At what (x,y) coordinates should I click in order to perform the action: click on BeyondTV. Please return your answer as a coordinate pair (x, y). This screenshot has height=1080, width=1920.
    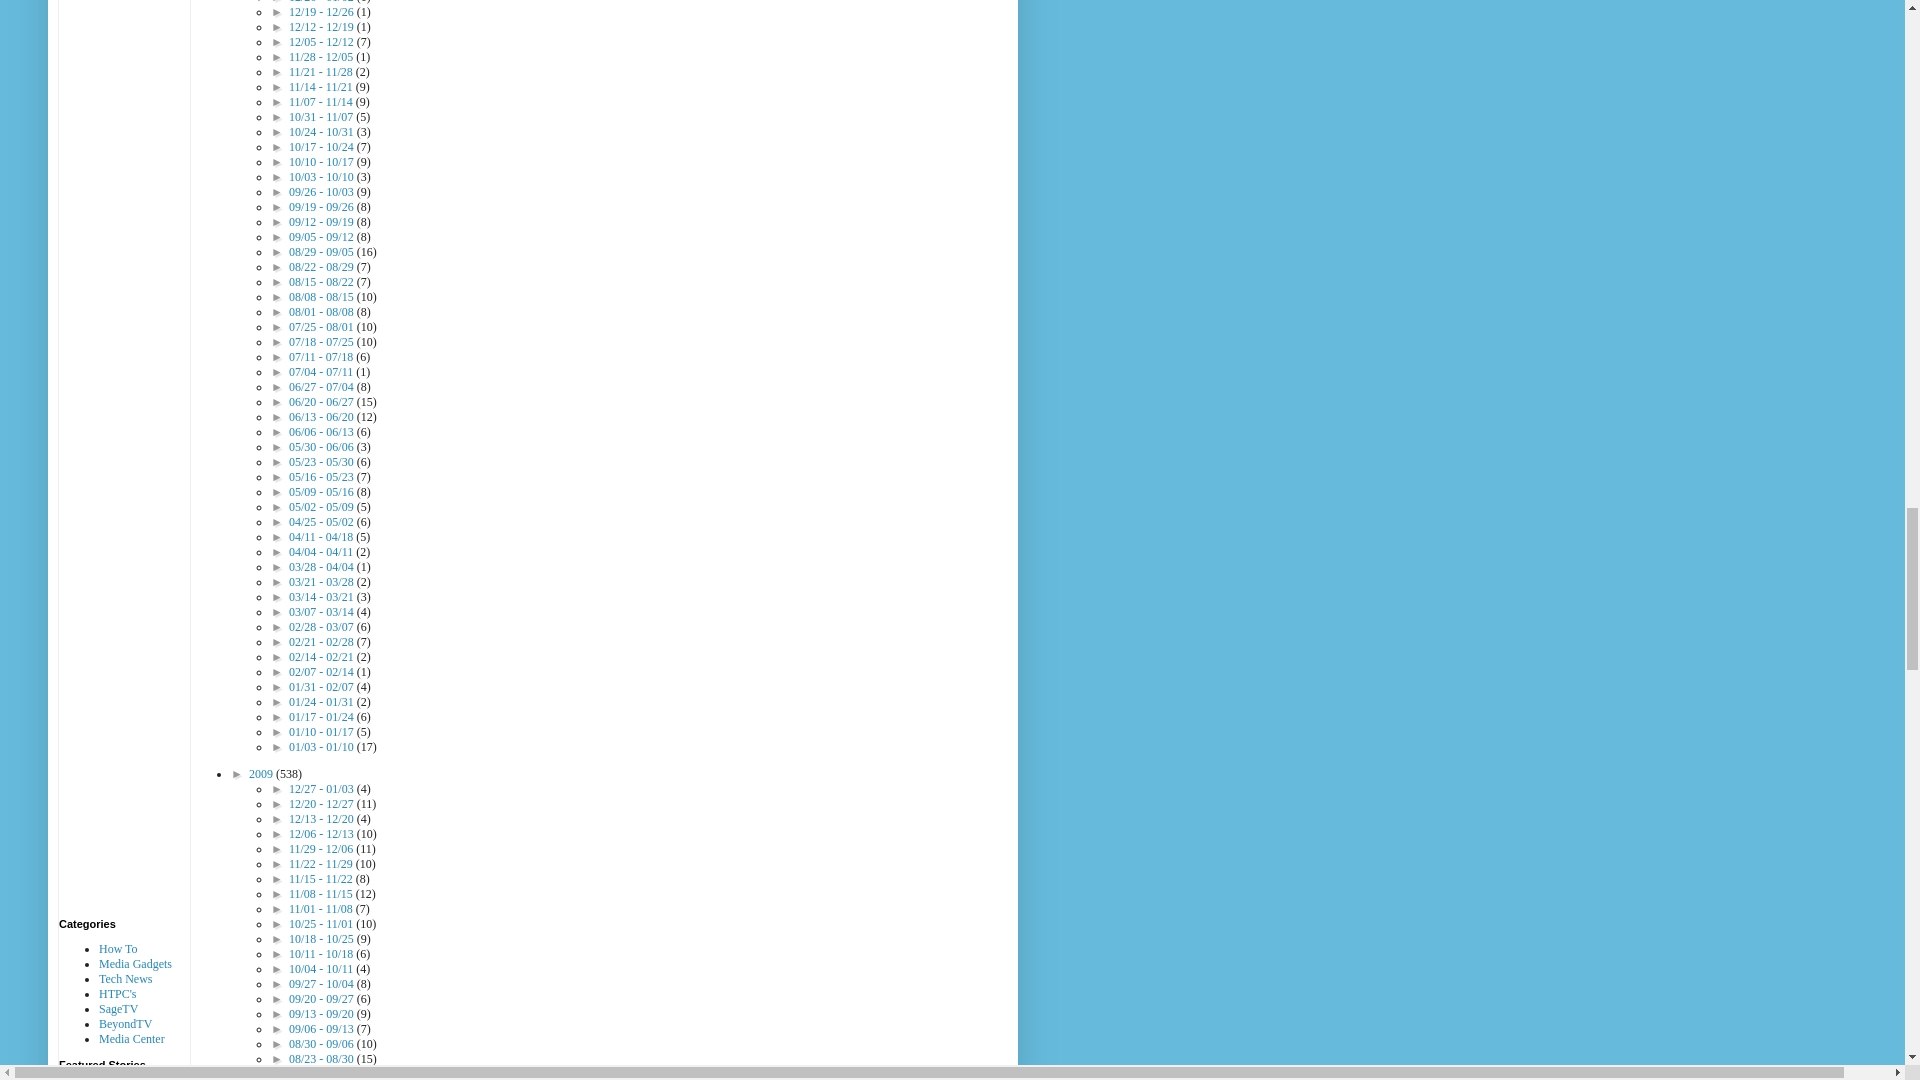
    Looking at the image, I should click on (125, 1024).